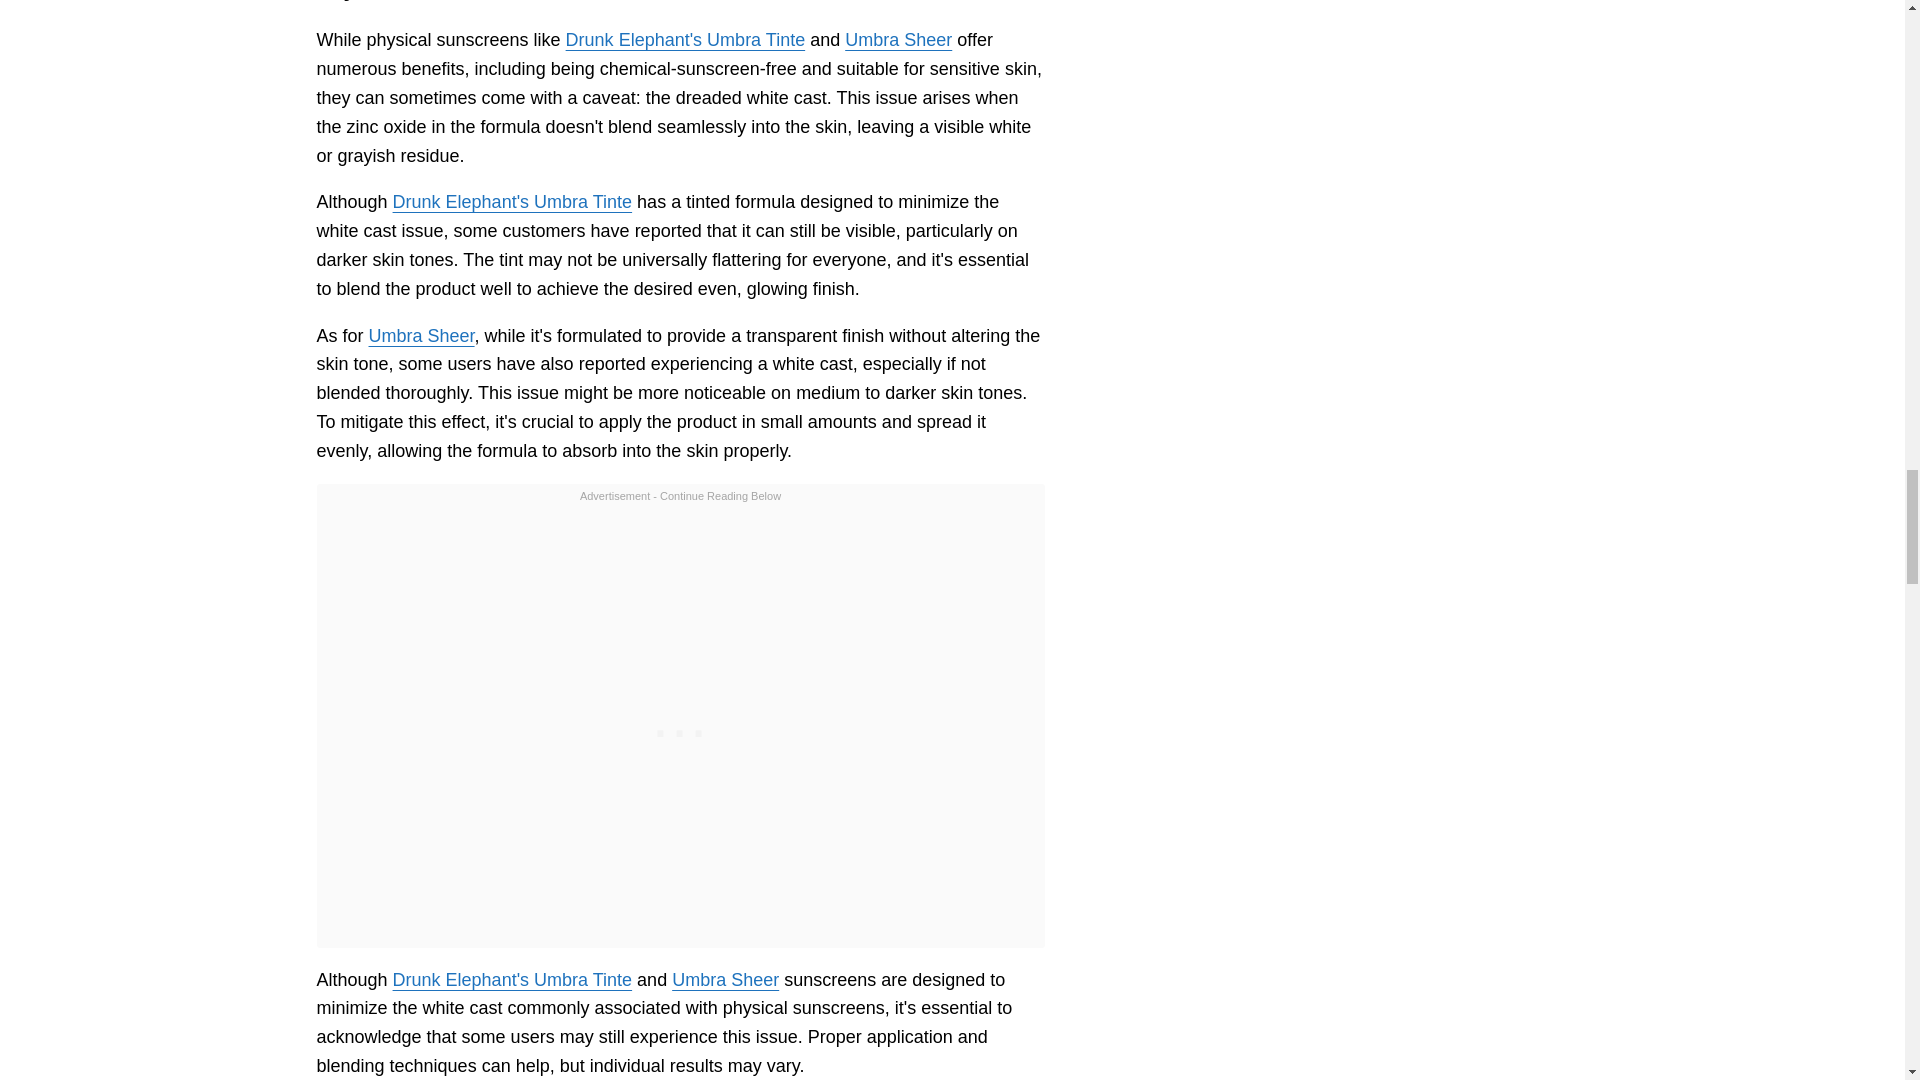 This screenshot has height=1080, width=1920. I want to click on Umbra Sheer, so click(421, 336).